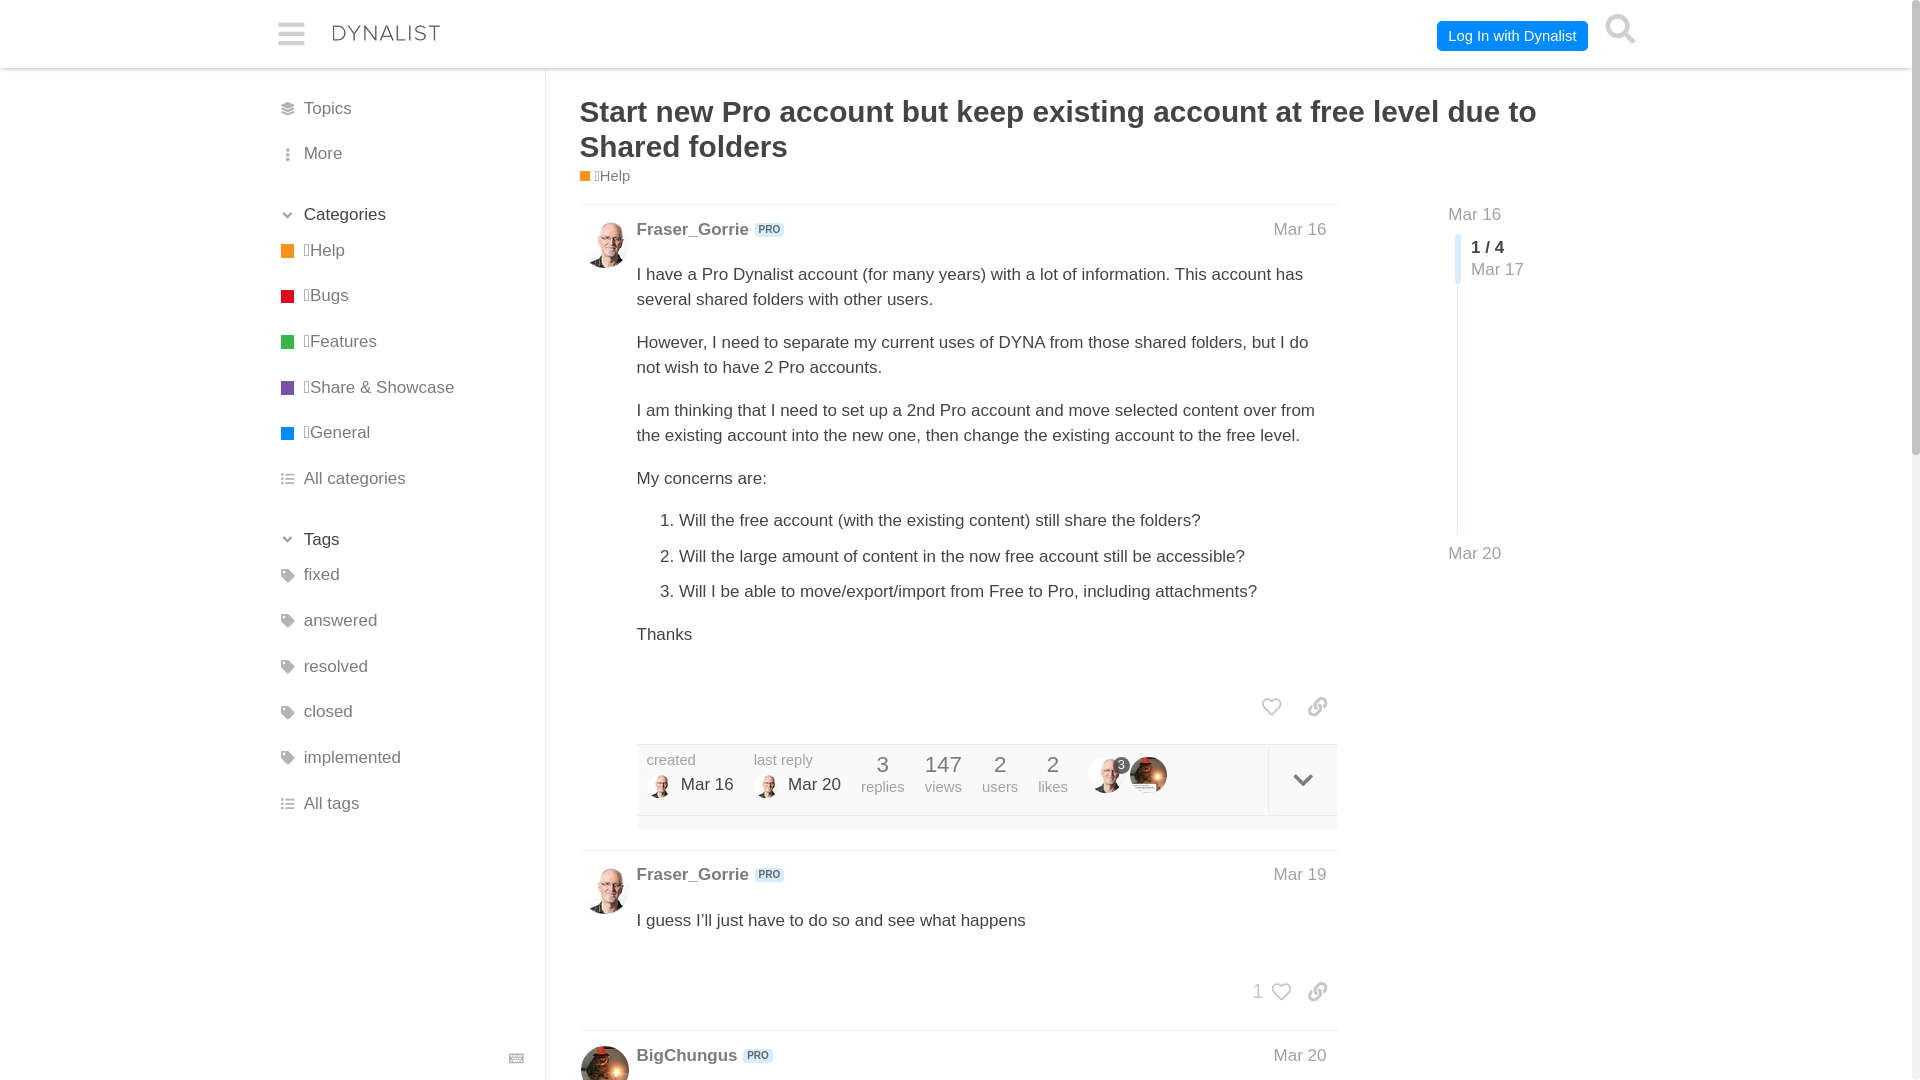 This screenshot has width=1920, height=1080. I want to click on fixed, so click(399, 576).